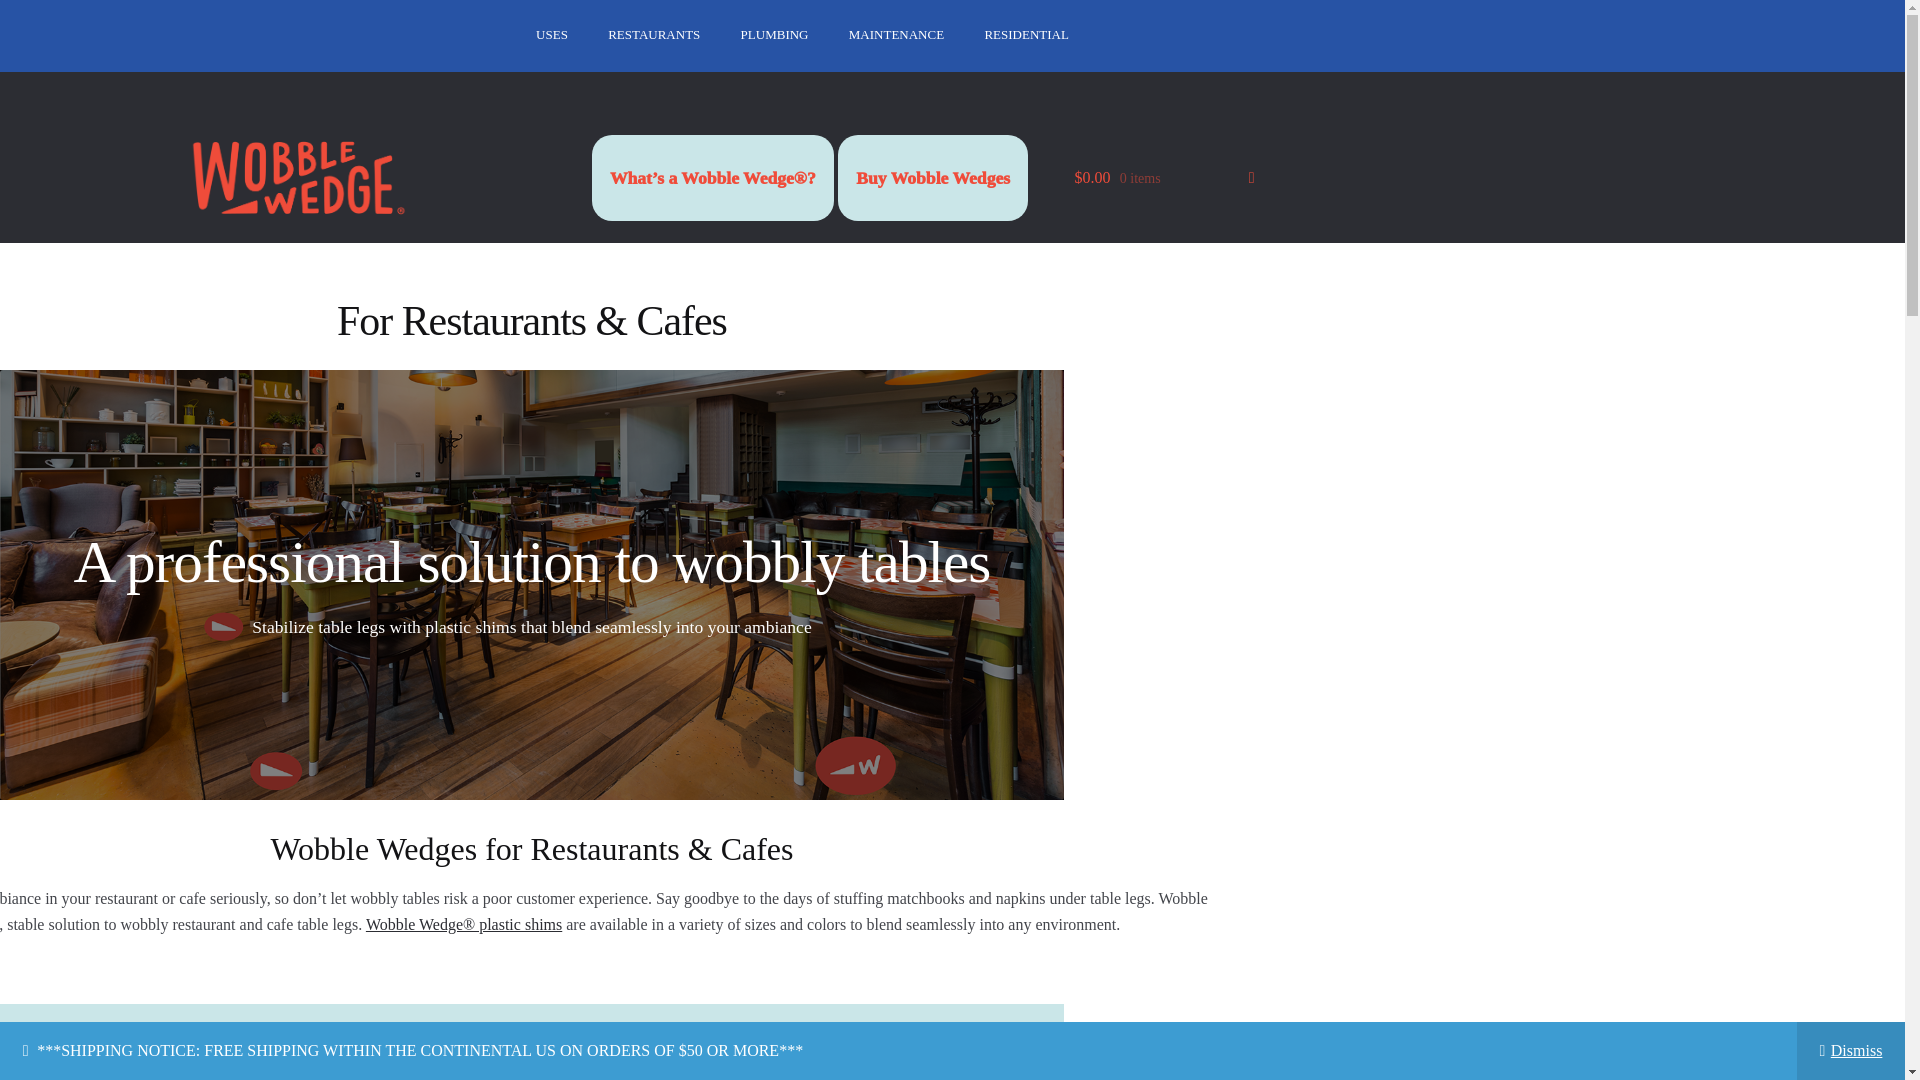  I want to click on RESIDENTIAL, so click(1026, 36).